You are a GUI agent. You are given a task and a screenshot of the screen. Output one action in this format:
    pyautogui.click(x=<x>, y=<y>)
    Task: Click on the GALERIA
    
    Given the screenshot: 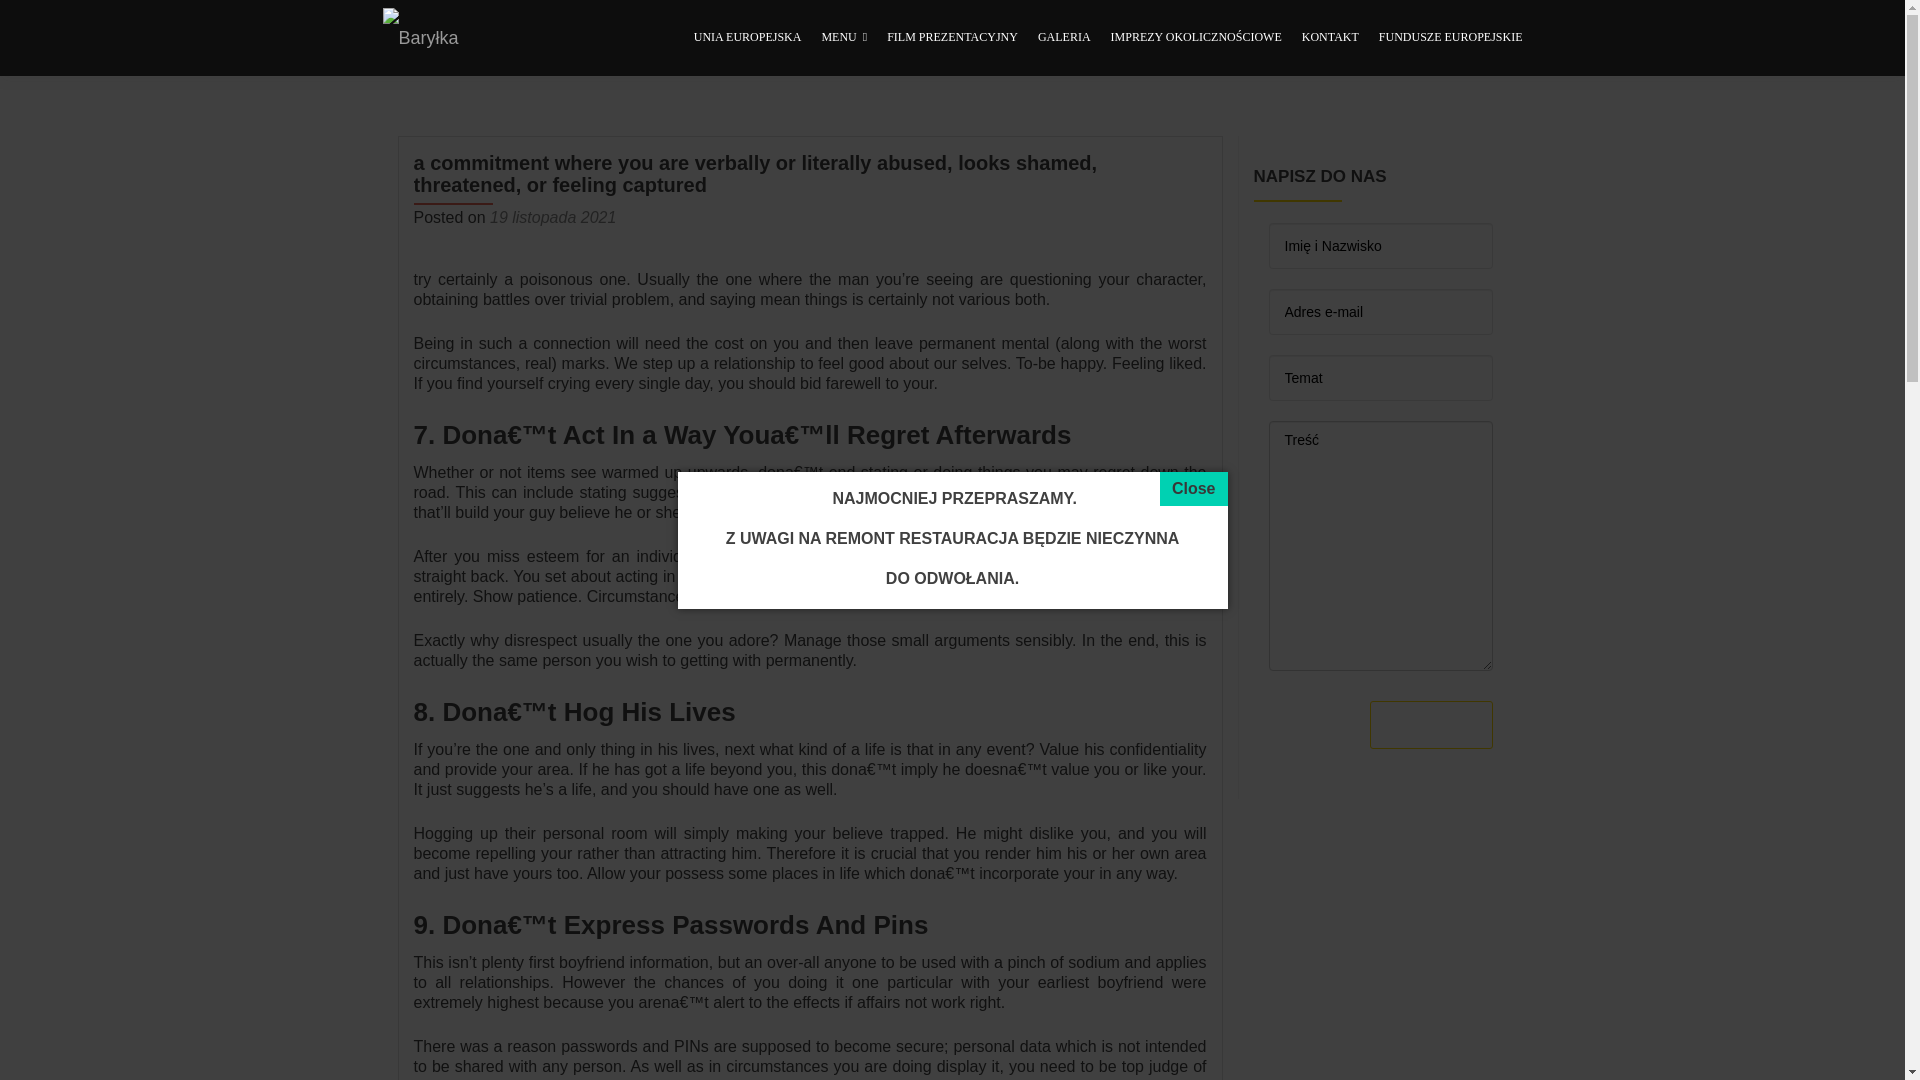 What is the action you would take?
    pyautogui.click(x=1064, y=38)
    